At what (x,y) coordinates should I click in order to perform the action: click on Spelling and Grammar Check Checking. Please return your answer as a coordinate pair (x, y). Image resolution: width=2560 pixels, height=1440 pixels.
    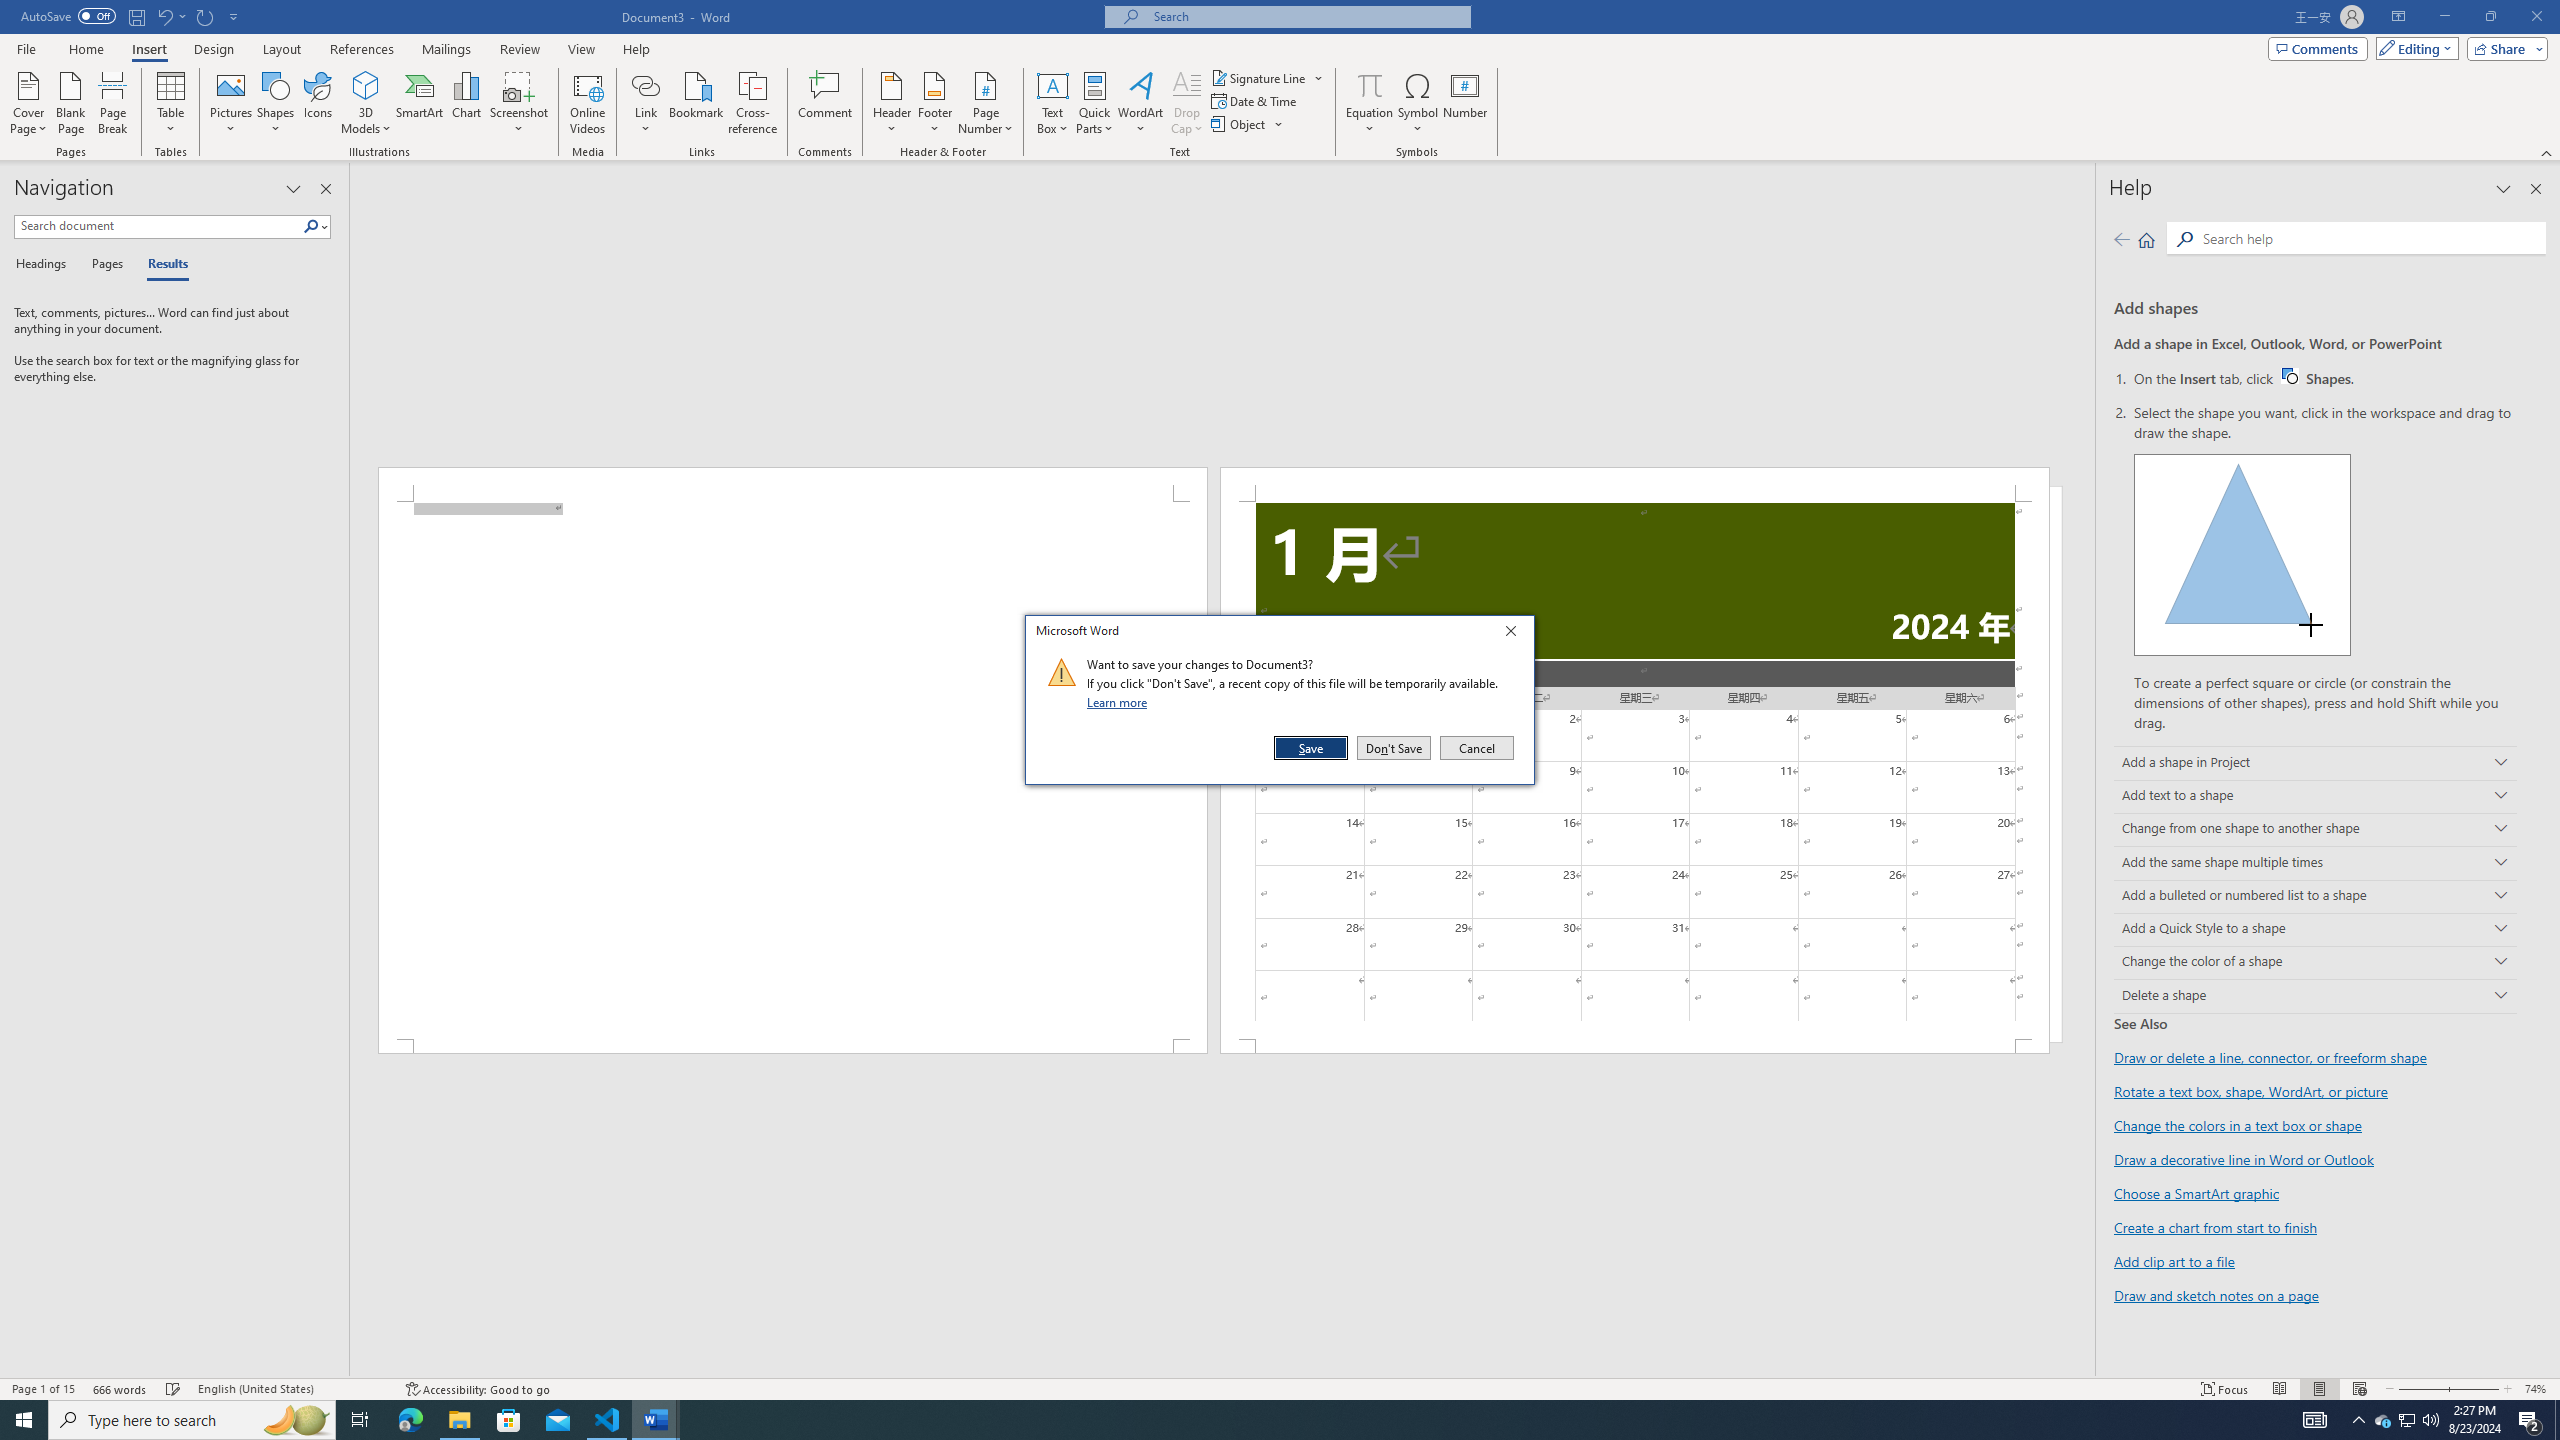
    Looking at the image, I should click on (477, 1389).